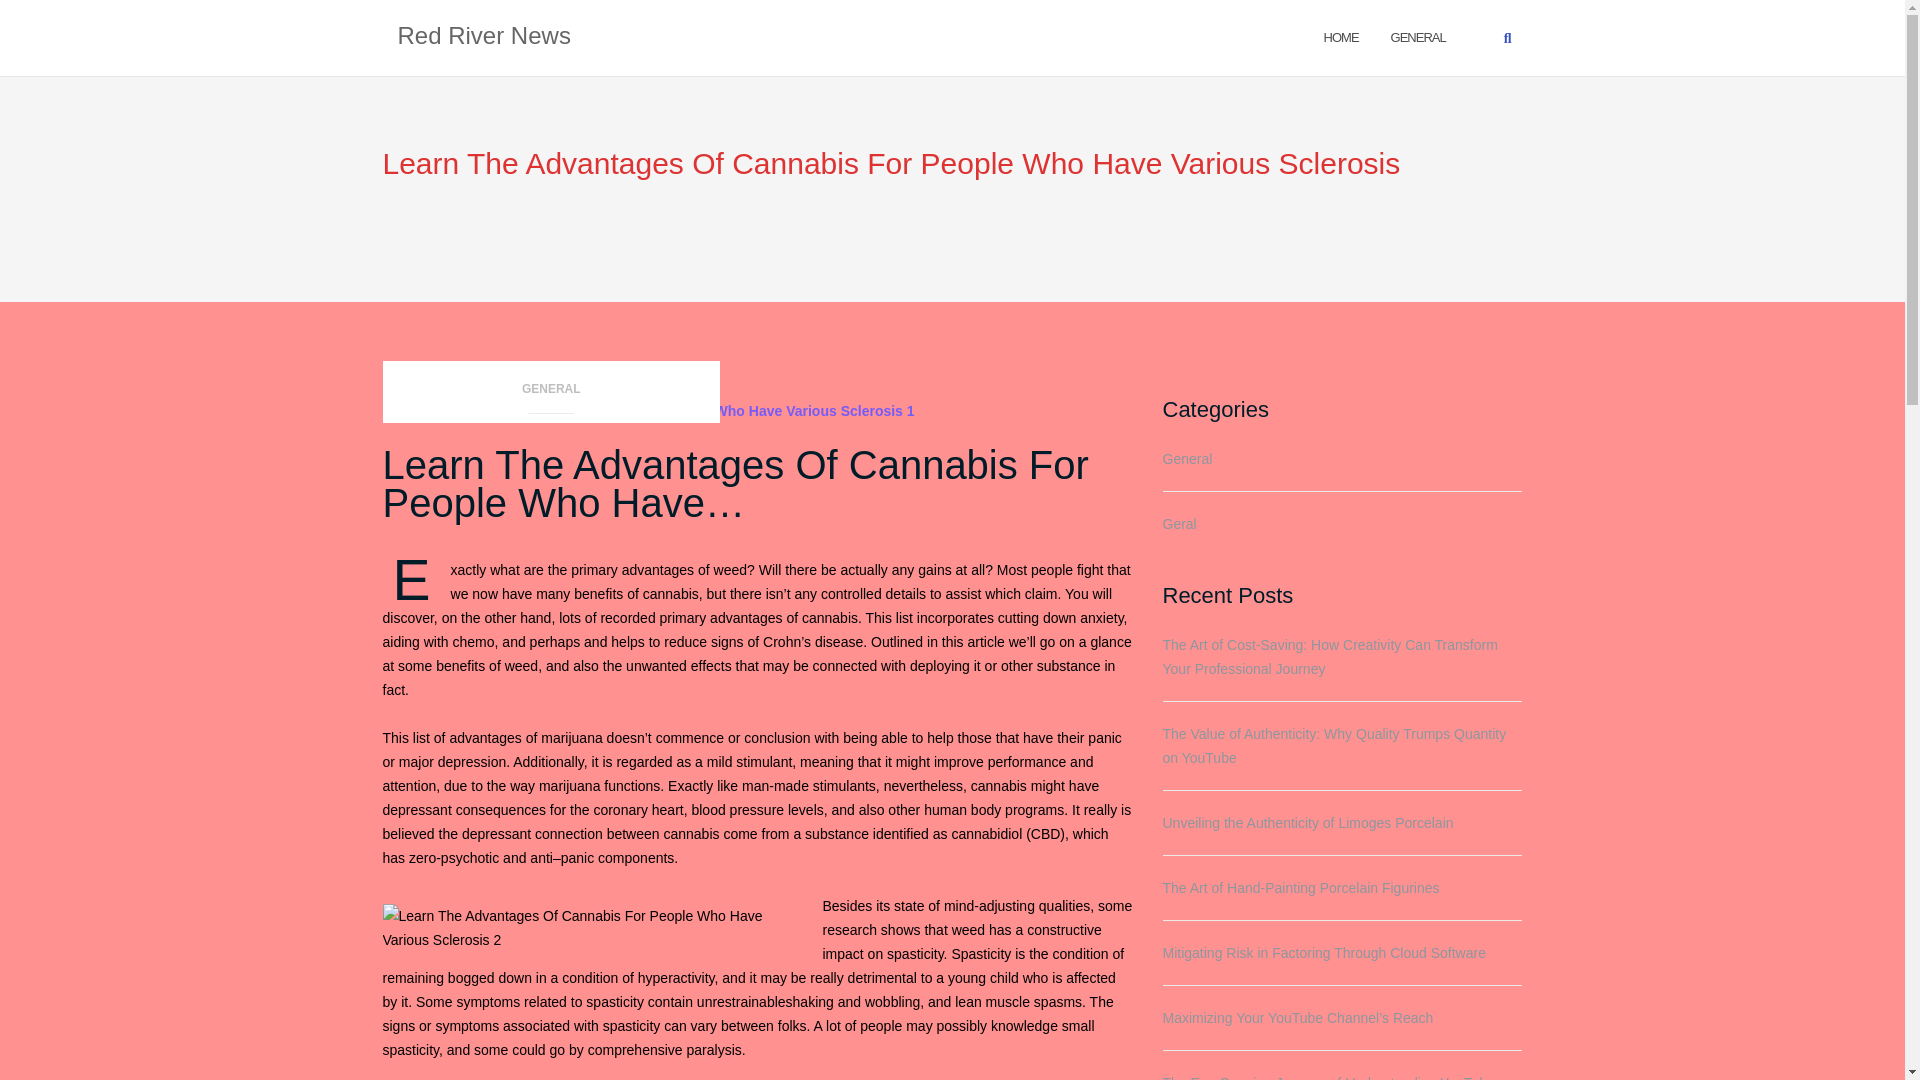 This screenshot has height=1080, width=1920. Describe the element at coordinates (551, 394) in the screenshot. I see `GENERAL` at that location.